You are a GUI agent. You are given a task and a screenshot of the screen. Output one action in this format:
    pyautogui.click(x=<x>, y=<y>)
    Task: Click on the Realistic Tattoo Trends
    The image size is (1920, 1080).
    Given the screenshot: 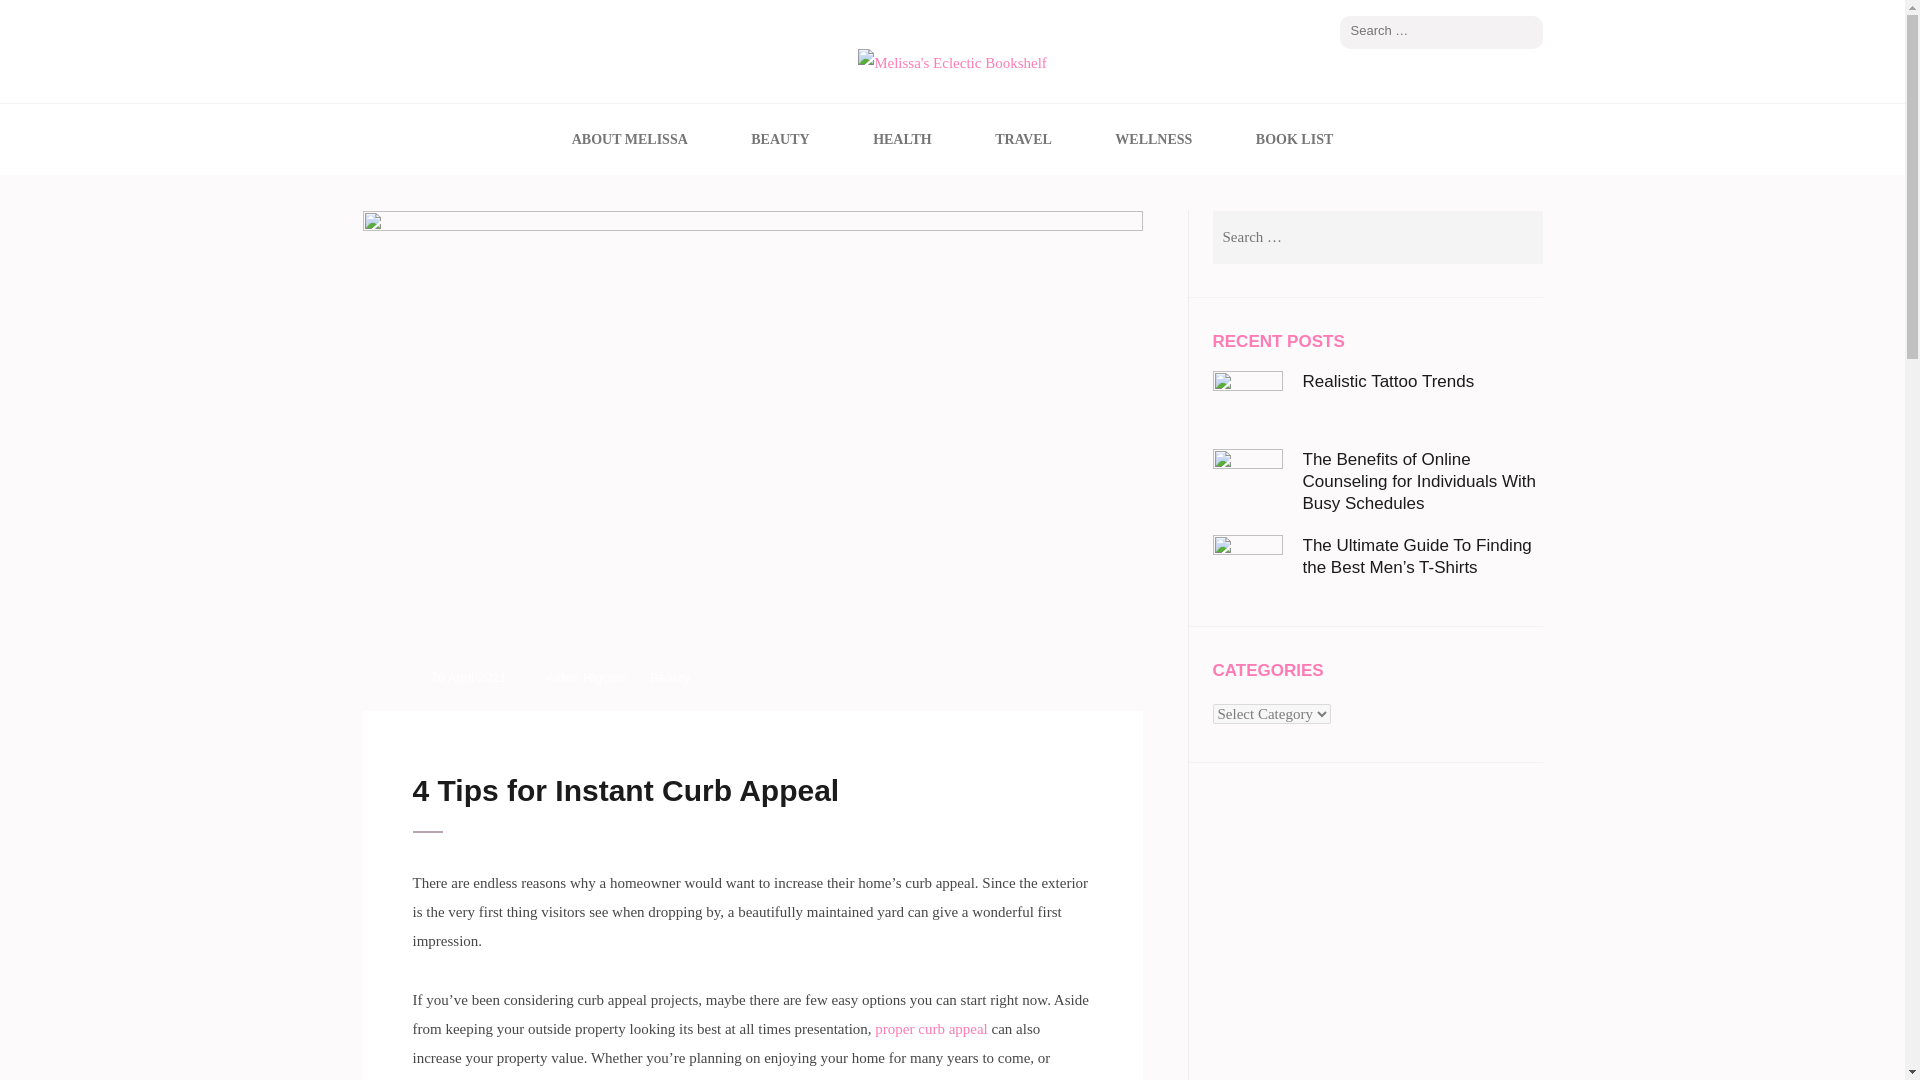 What is the action you would take?
    pyautogui.click(x=1388, y=380)
    